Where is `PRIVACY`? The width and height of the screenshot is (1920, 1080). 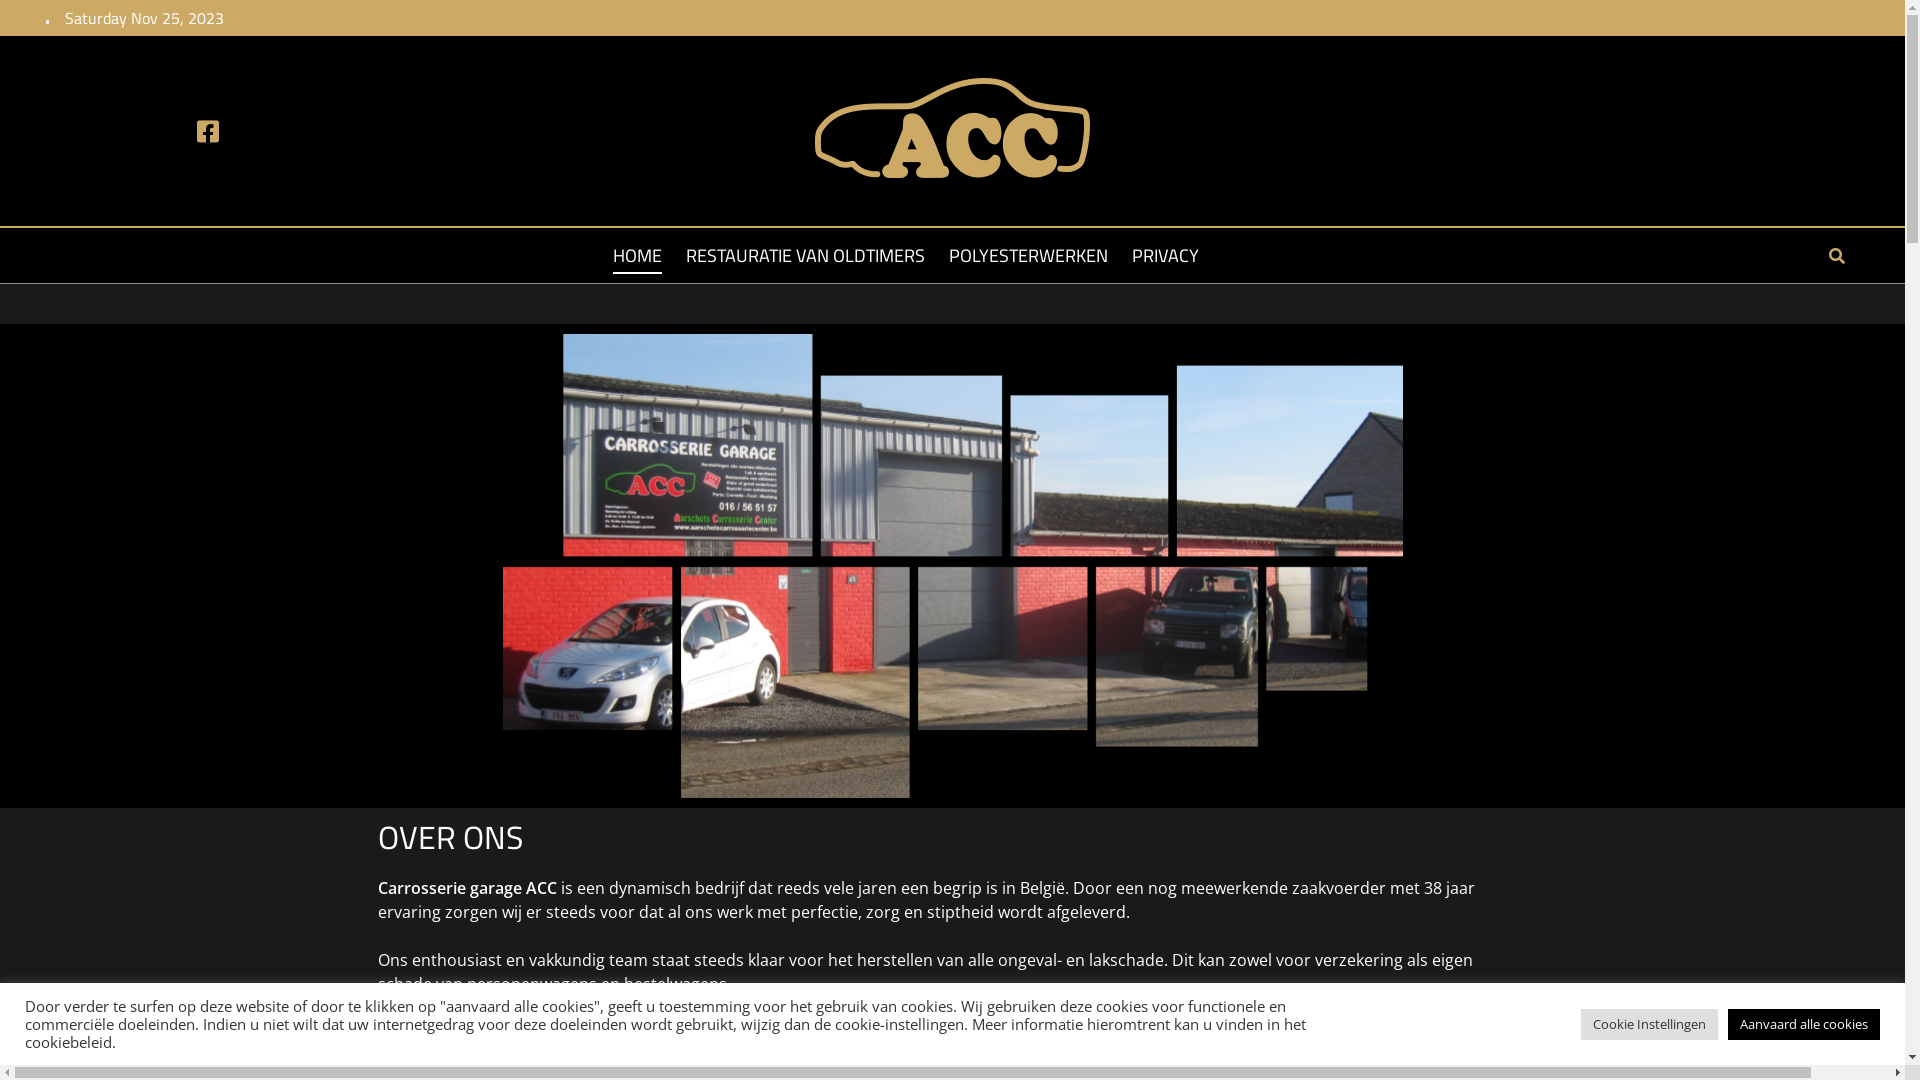 PRIVACY is located at coordinates (1166, 262).